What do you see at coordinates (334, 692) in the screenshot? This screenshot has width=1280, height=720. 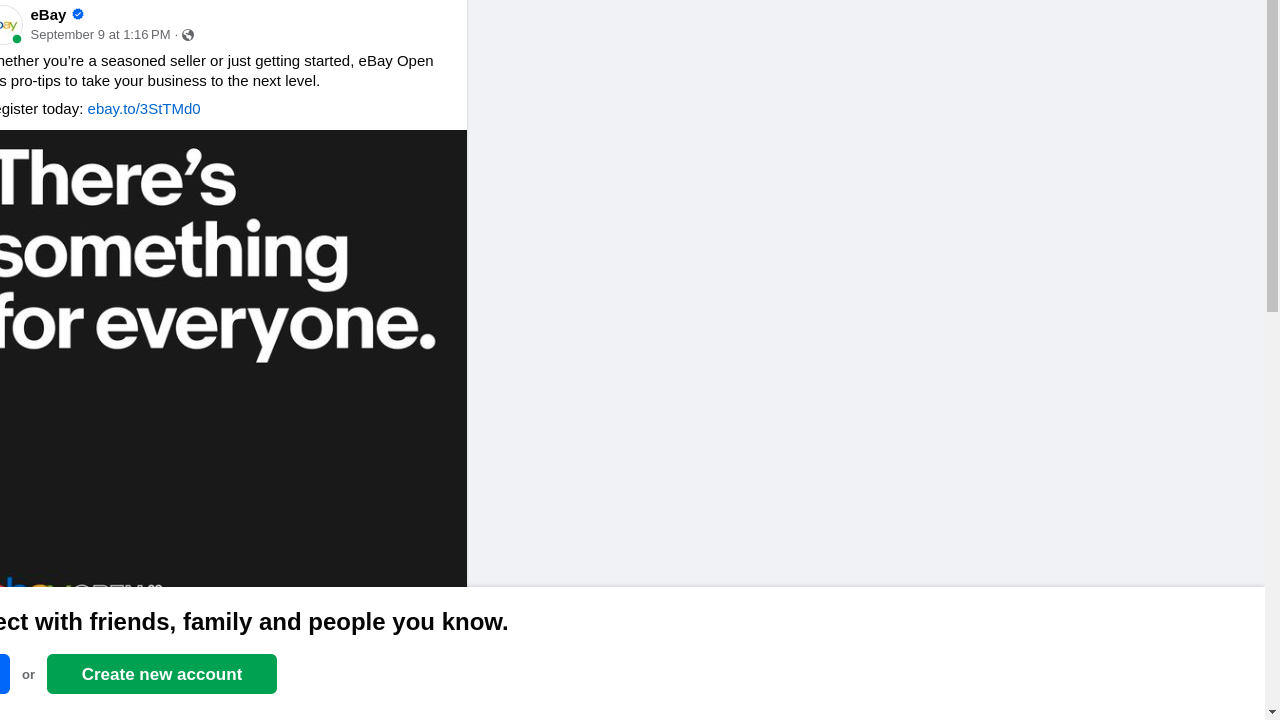 I see `Comment` at bounding box center [334, 692].